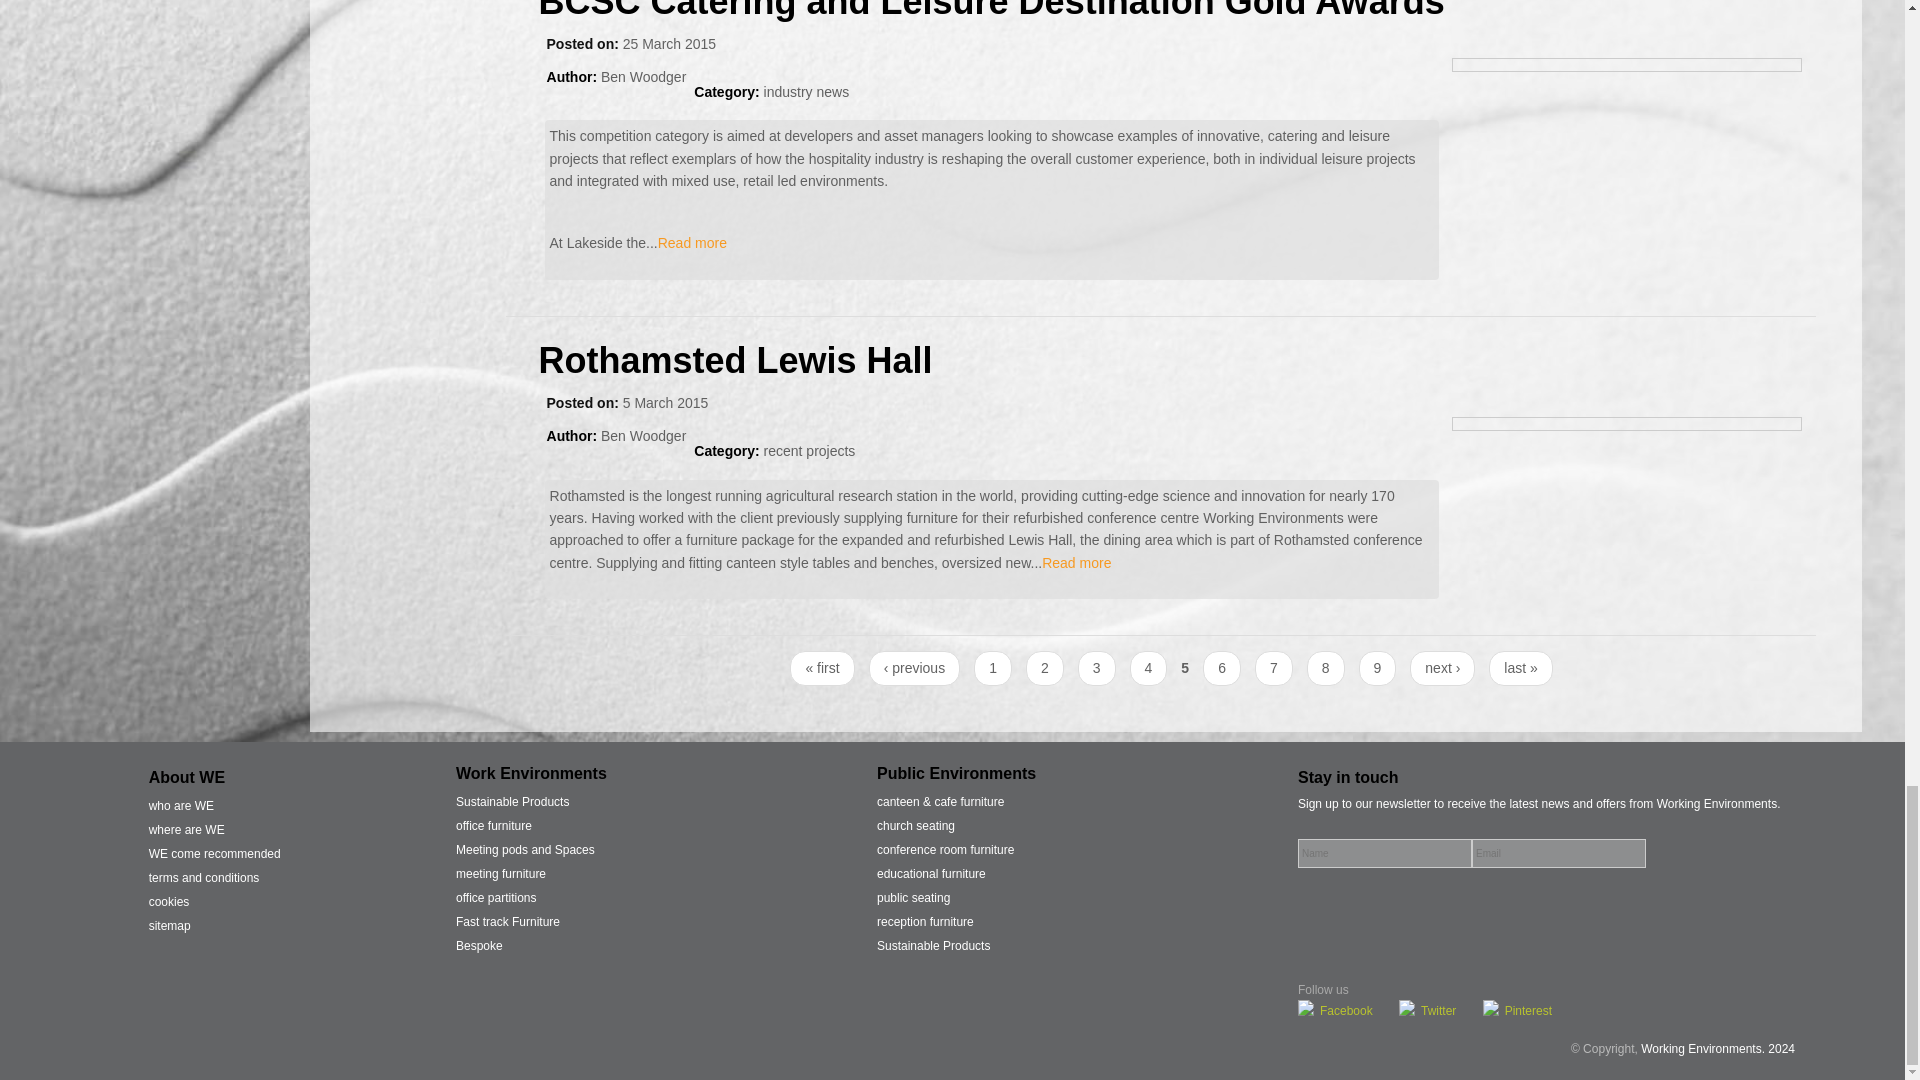  Describe the element at coordinates (1660, 854) in the screenshot. I see `Submit` at that location.